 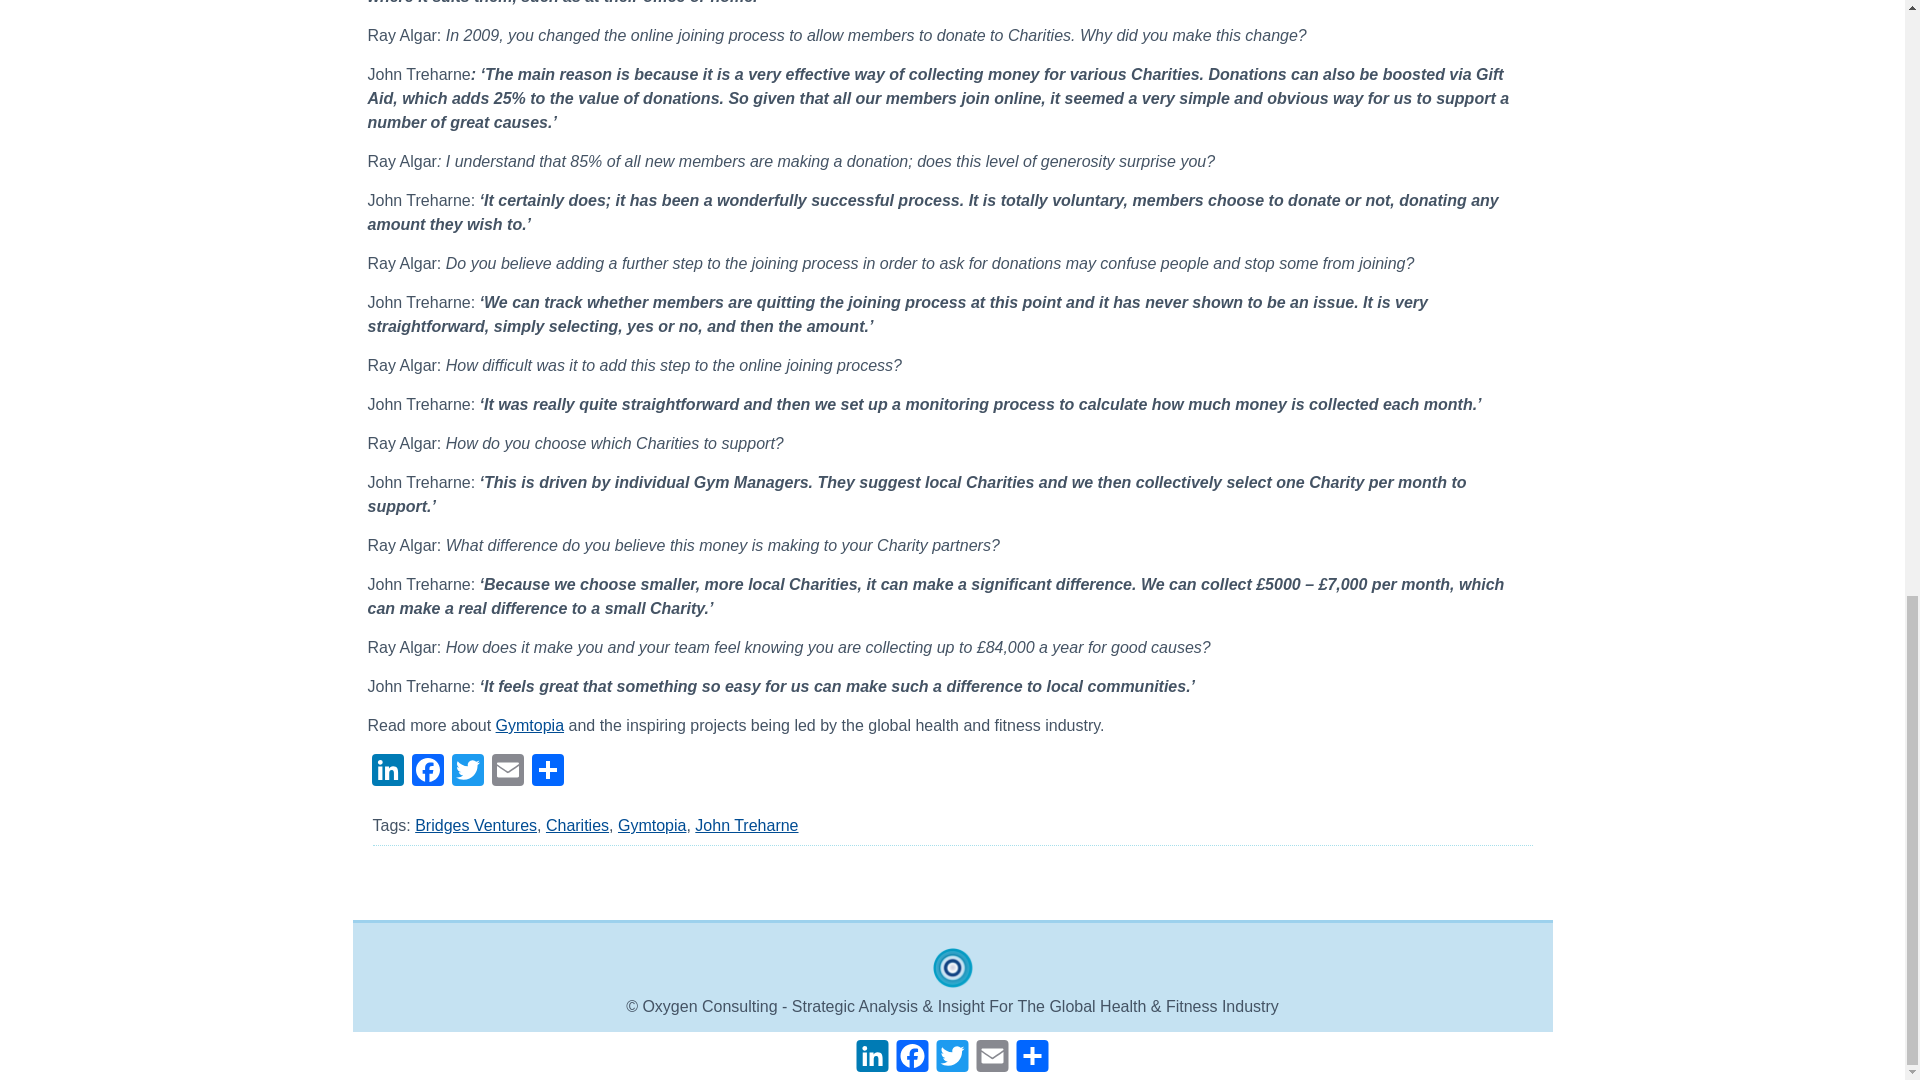 I want to click on Twitter, so click(x=467, y=772).